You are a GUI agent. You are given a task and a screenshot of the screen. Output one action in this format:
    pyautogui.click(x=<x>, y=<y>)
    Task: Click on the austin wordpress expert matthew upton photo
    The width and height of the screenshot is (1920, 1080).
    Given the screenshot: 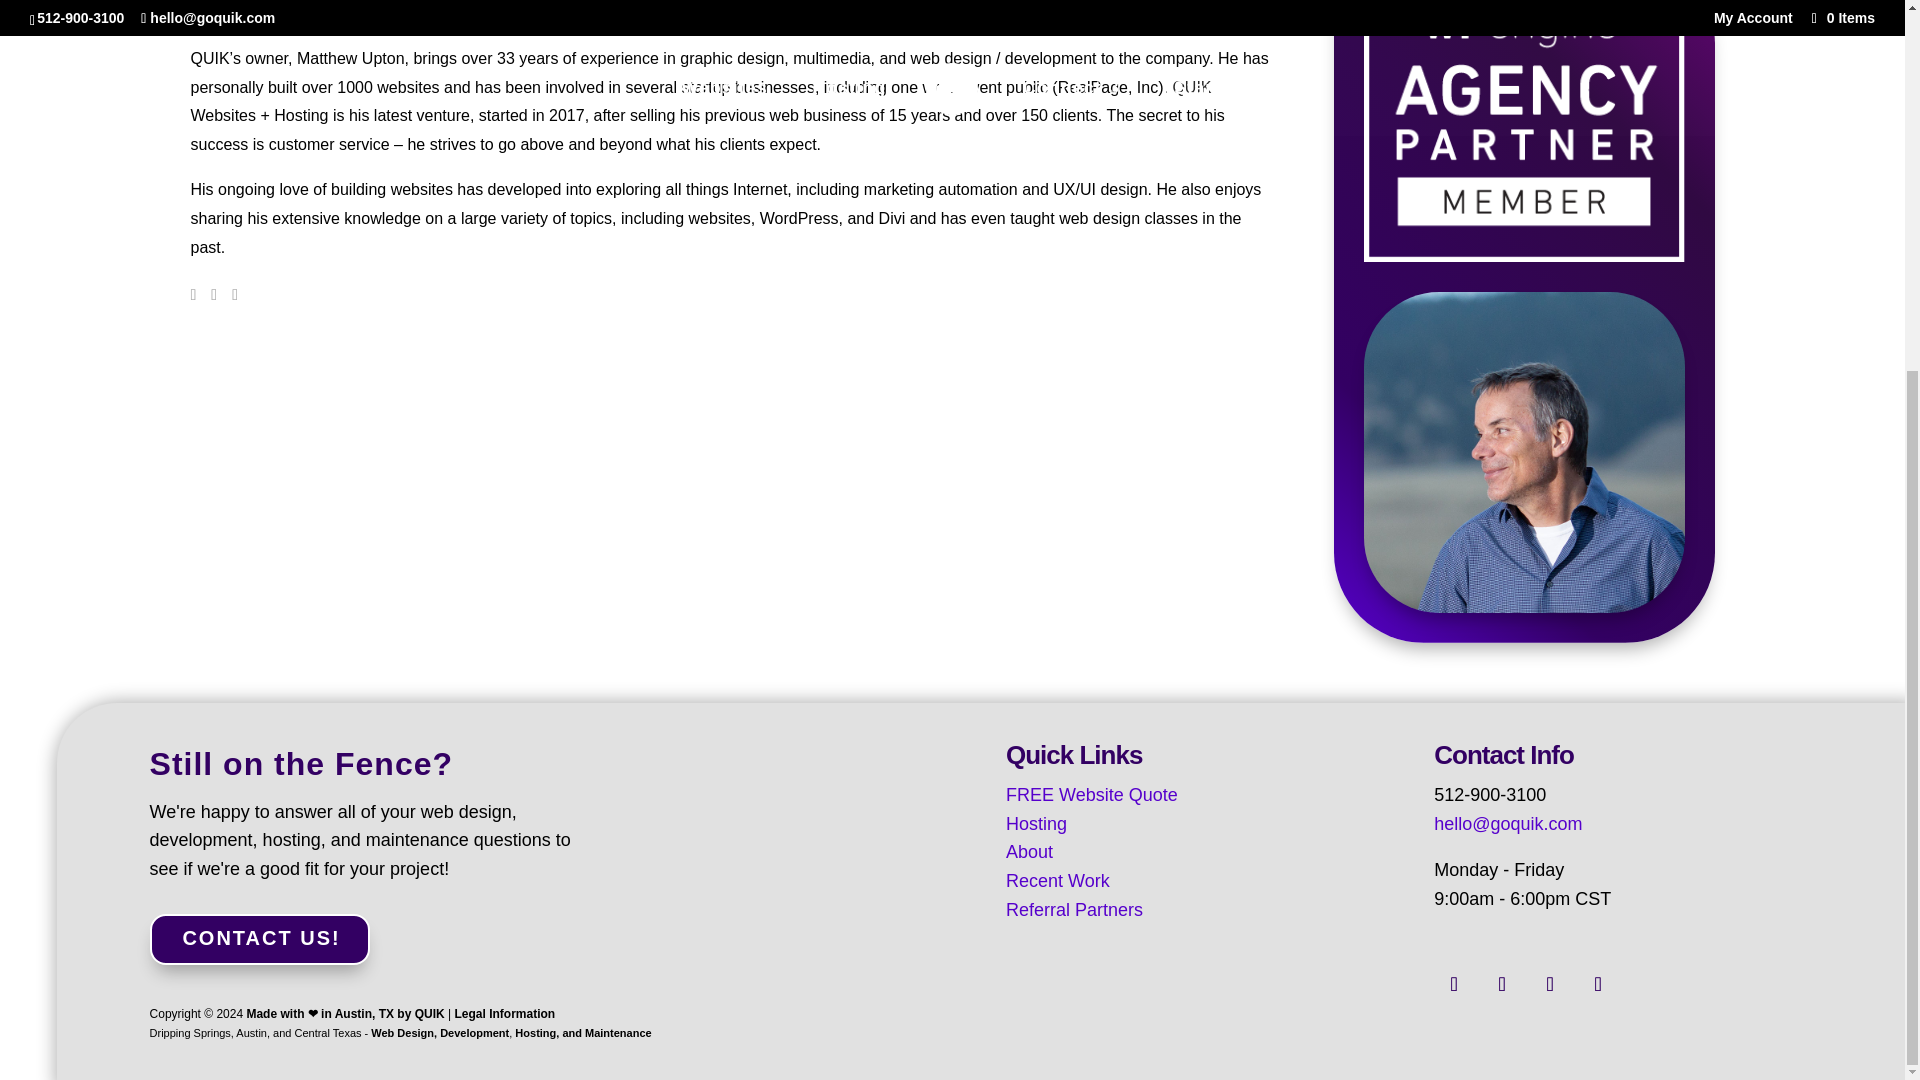 What is the action you would take?
    pyautogui.click(x=1524, y=452)
    